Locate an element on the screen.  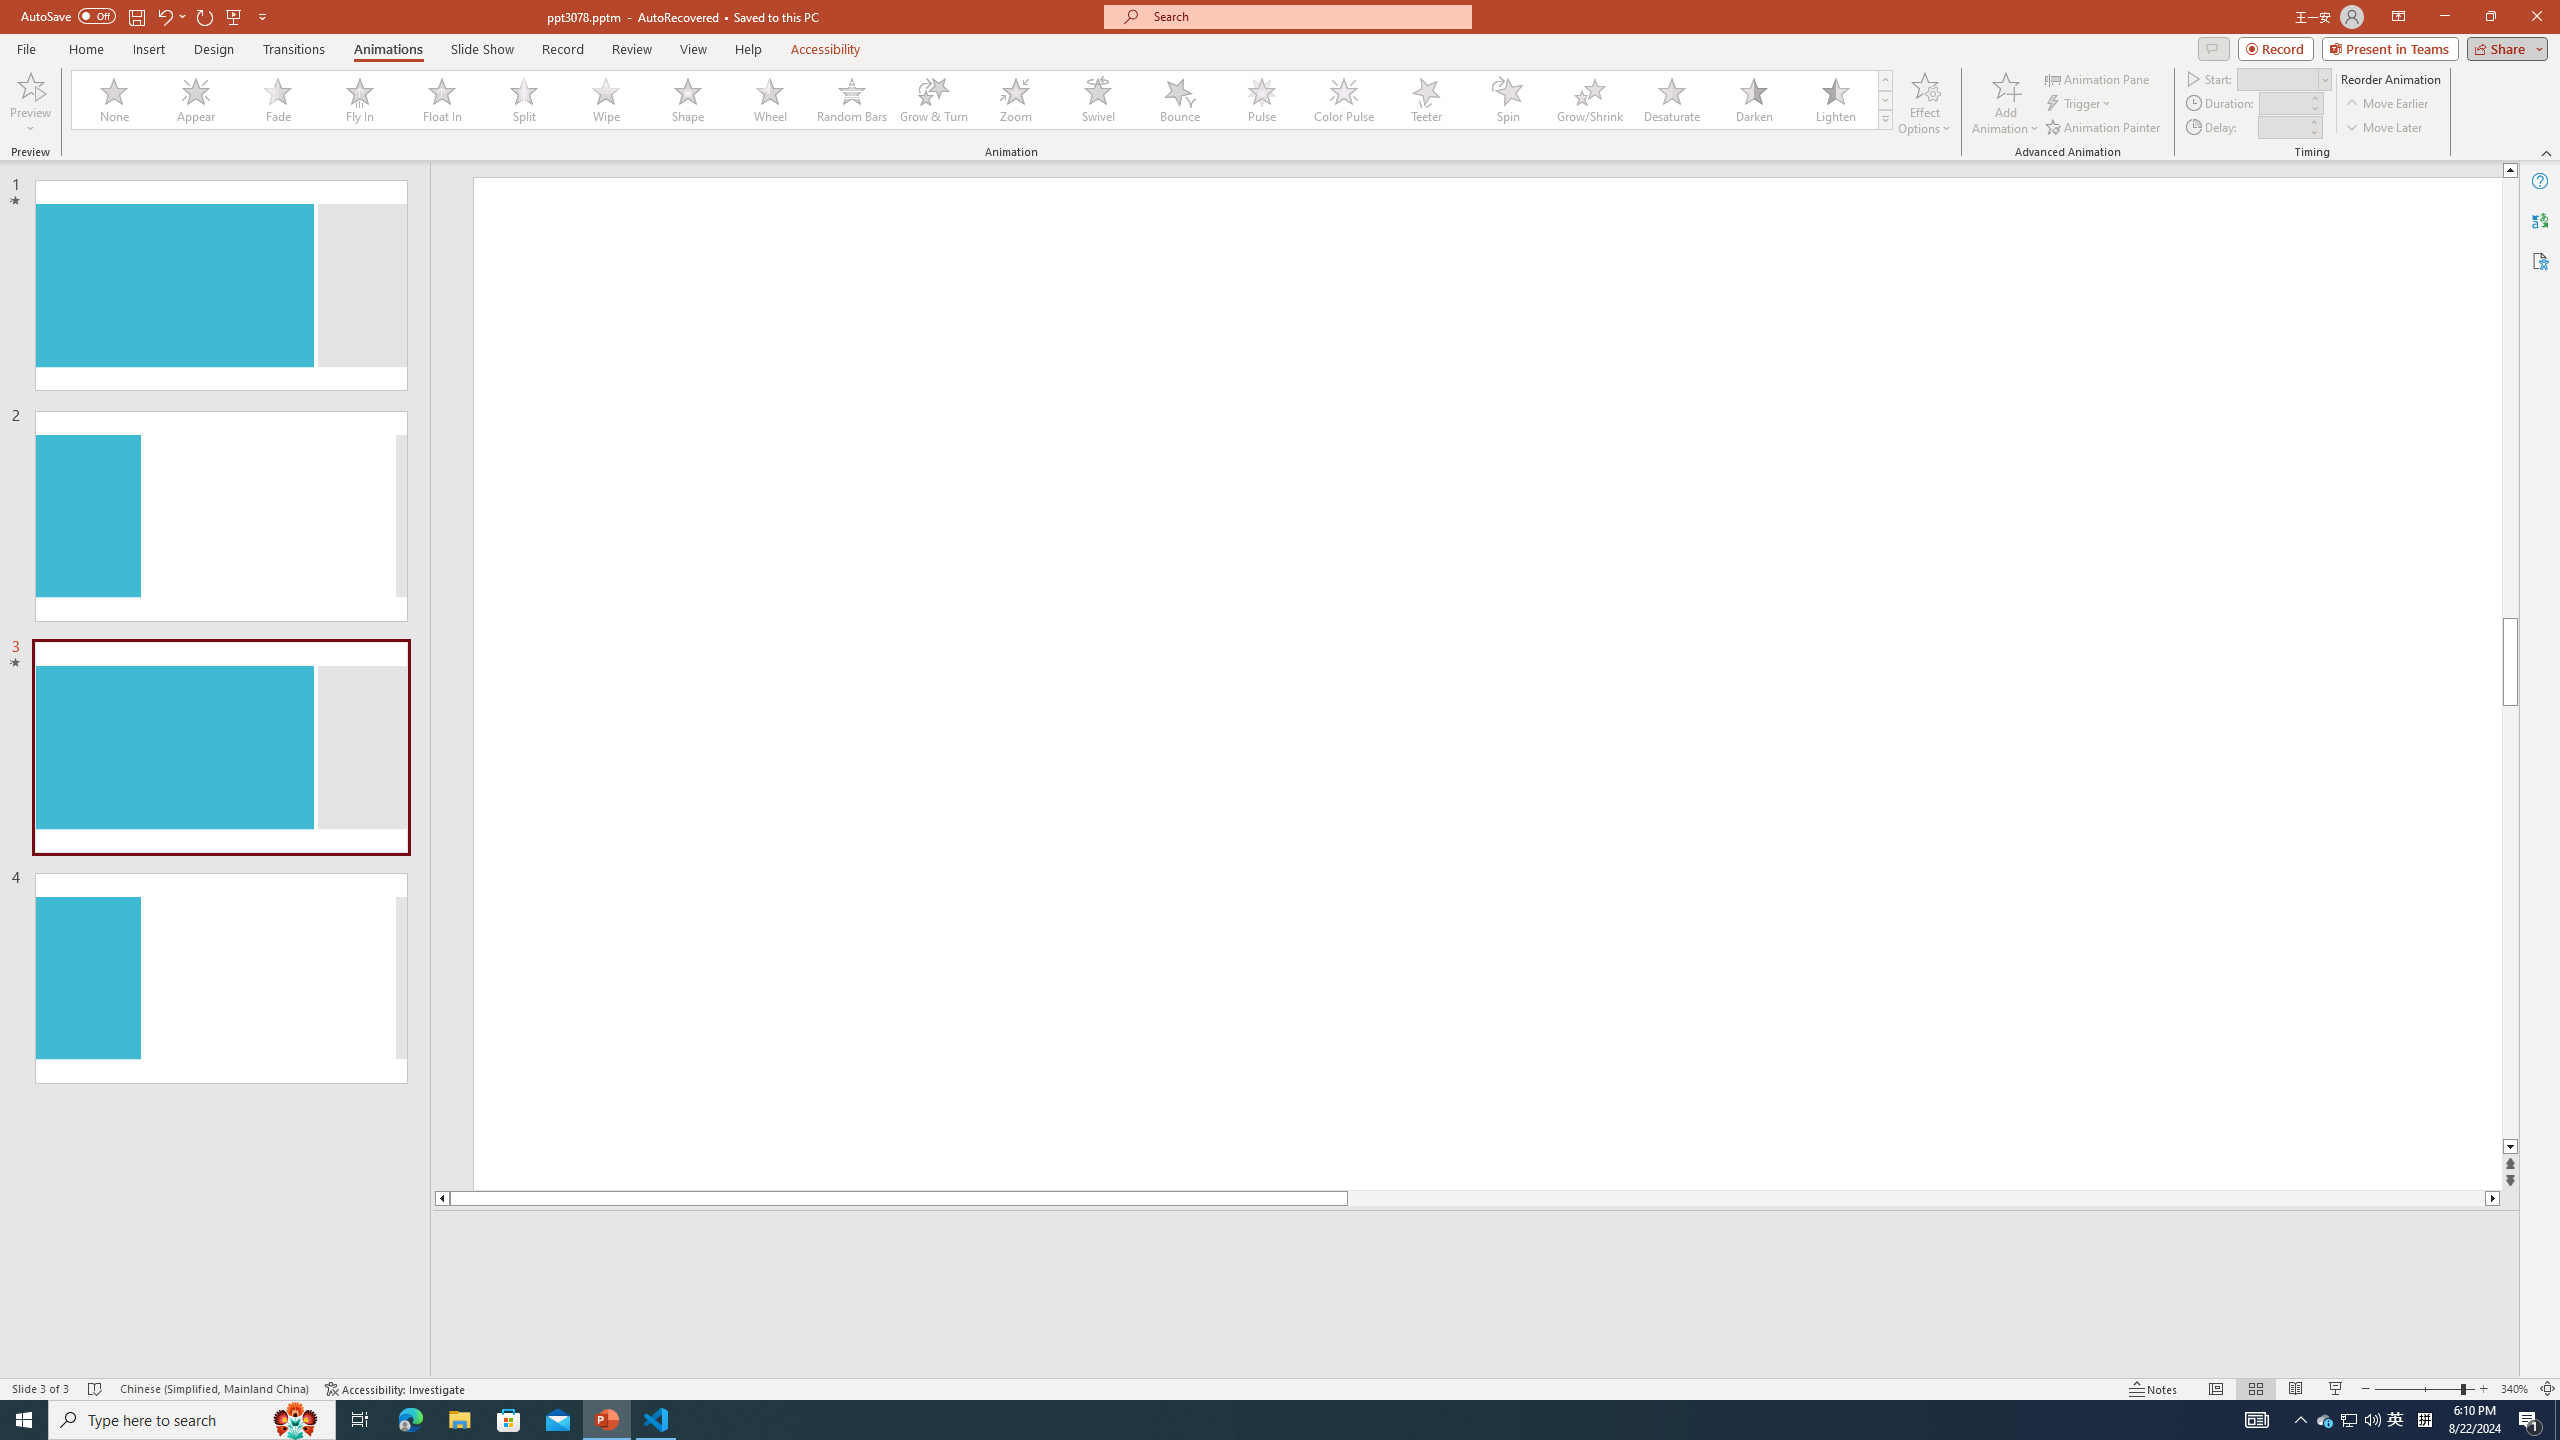
Wipe is located at coordinates (606, 100).